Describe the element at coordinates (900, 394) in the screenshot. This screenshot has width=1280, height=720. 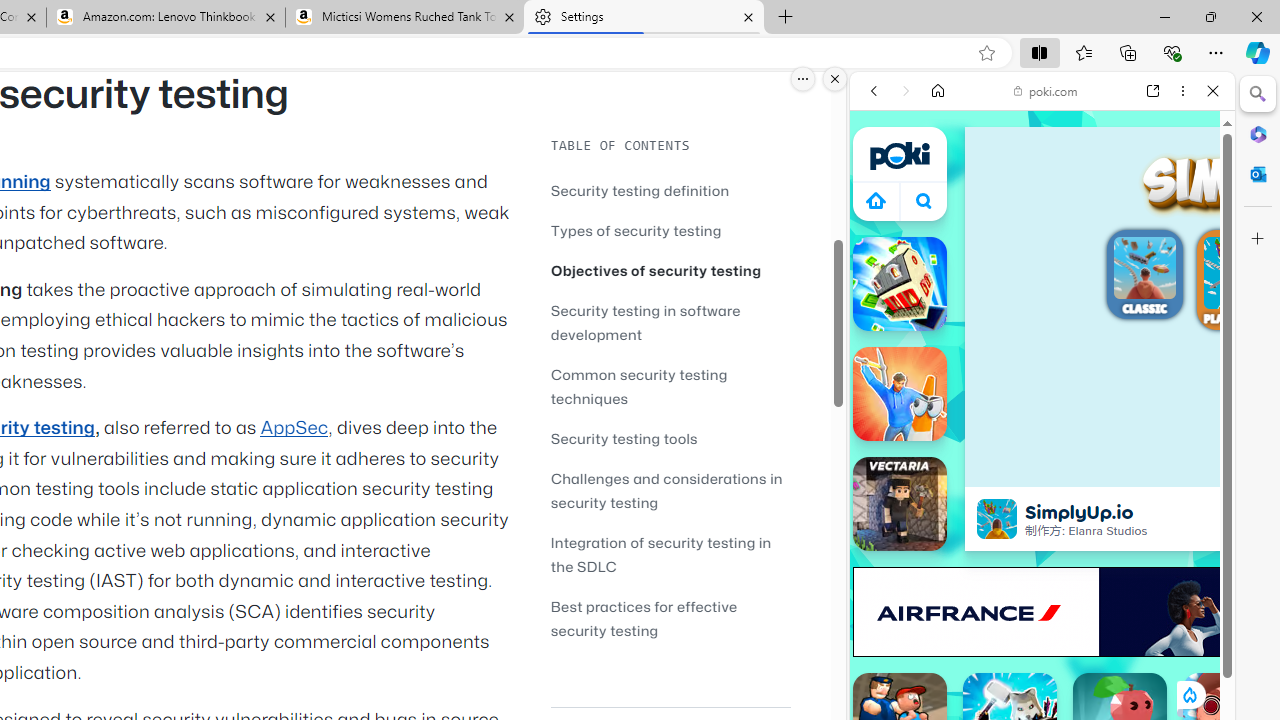
I see `Simply Prop Hunt Simply Prop Hunt` at that location.